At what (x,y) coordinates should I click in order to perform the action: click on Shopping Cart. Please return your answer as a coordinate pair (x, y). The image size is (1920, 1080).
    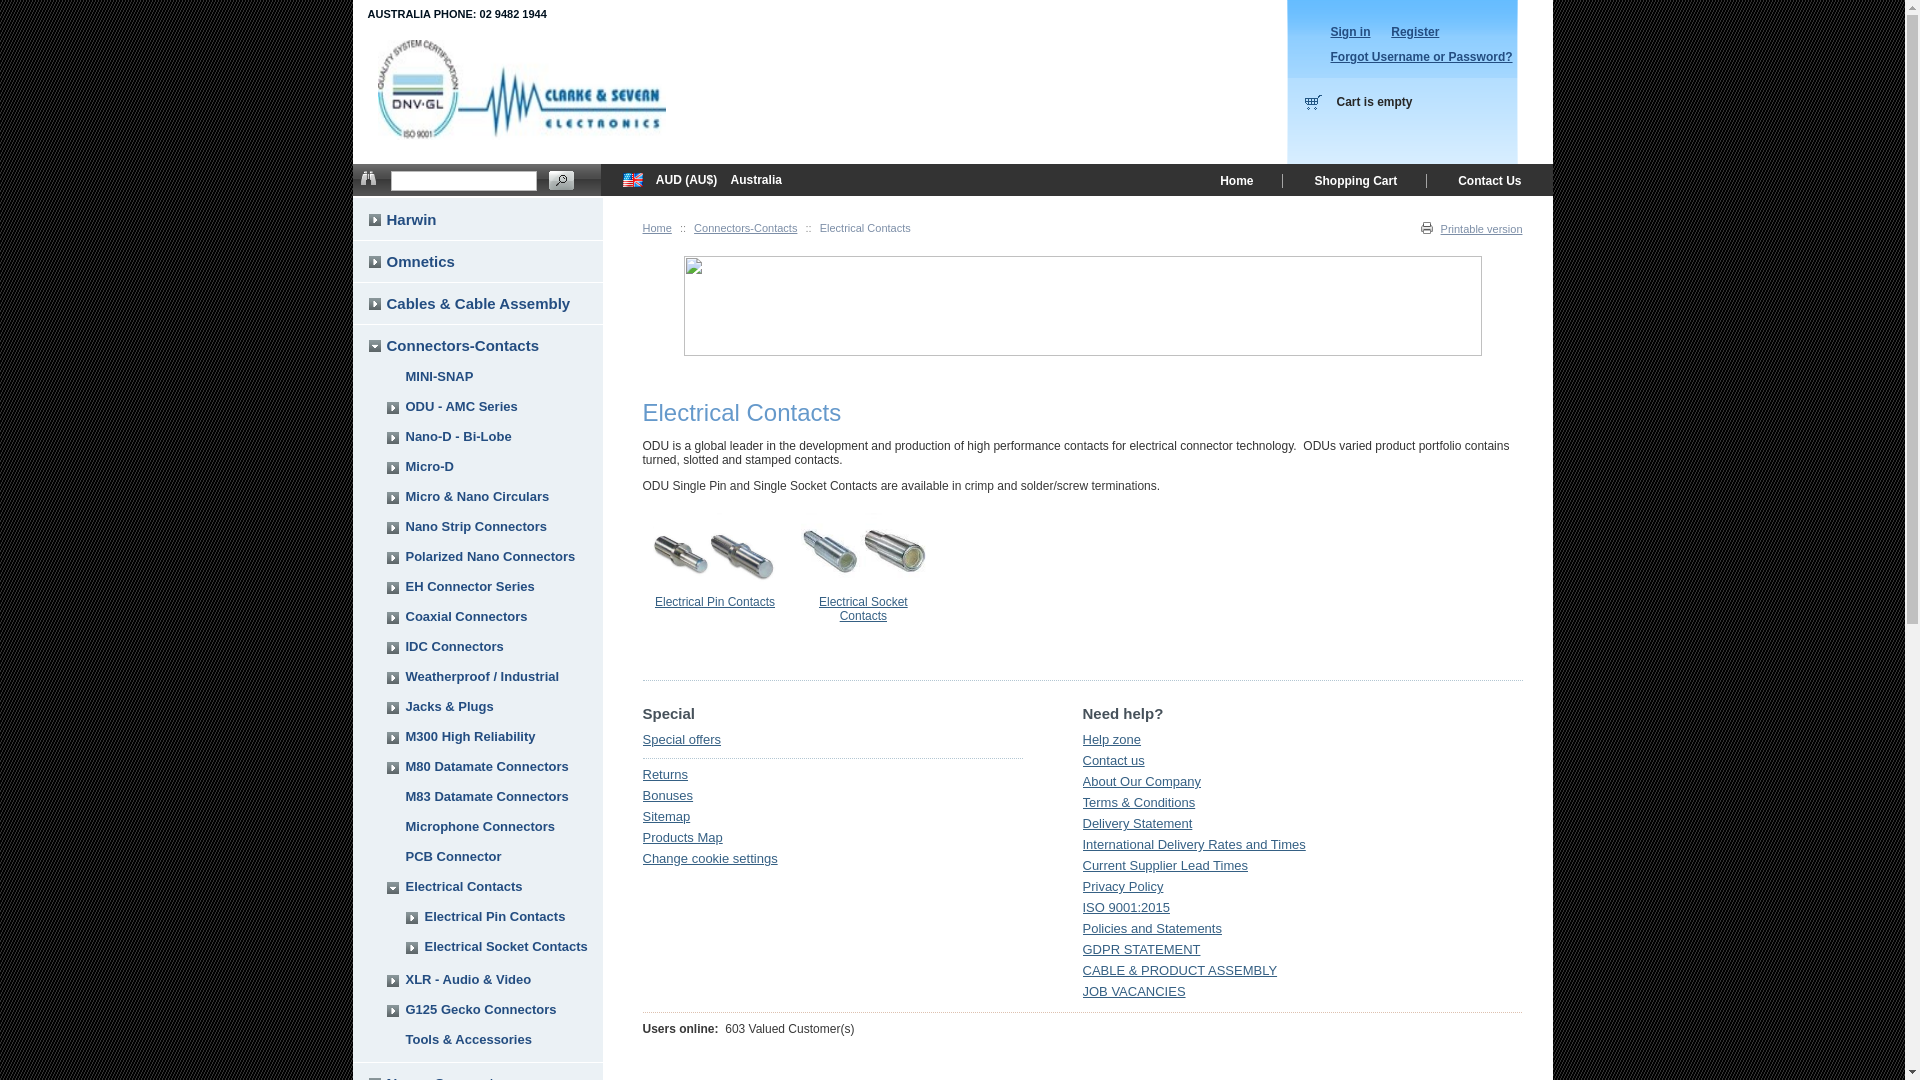
    Looking at the image, I should click on (1356, 186).